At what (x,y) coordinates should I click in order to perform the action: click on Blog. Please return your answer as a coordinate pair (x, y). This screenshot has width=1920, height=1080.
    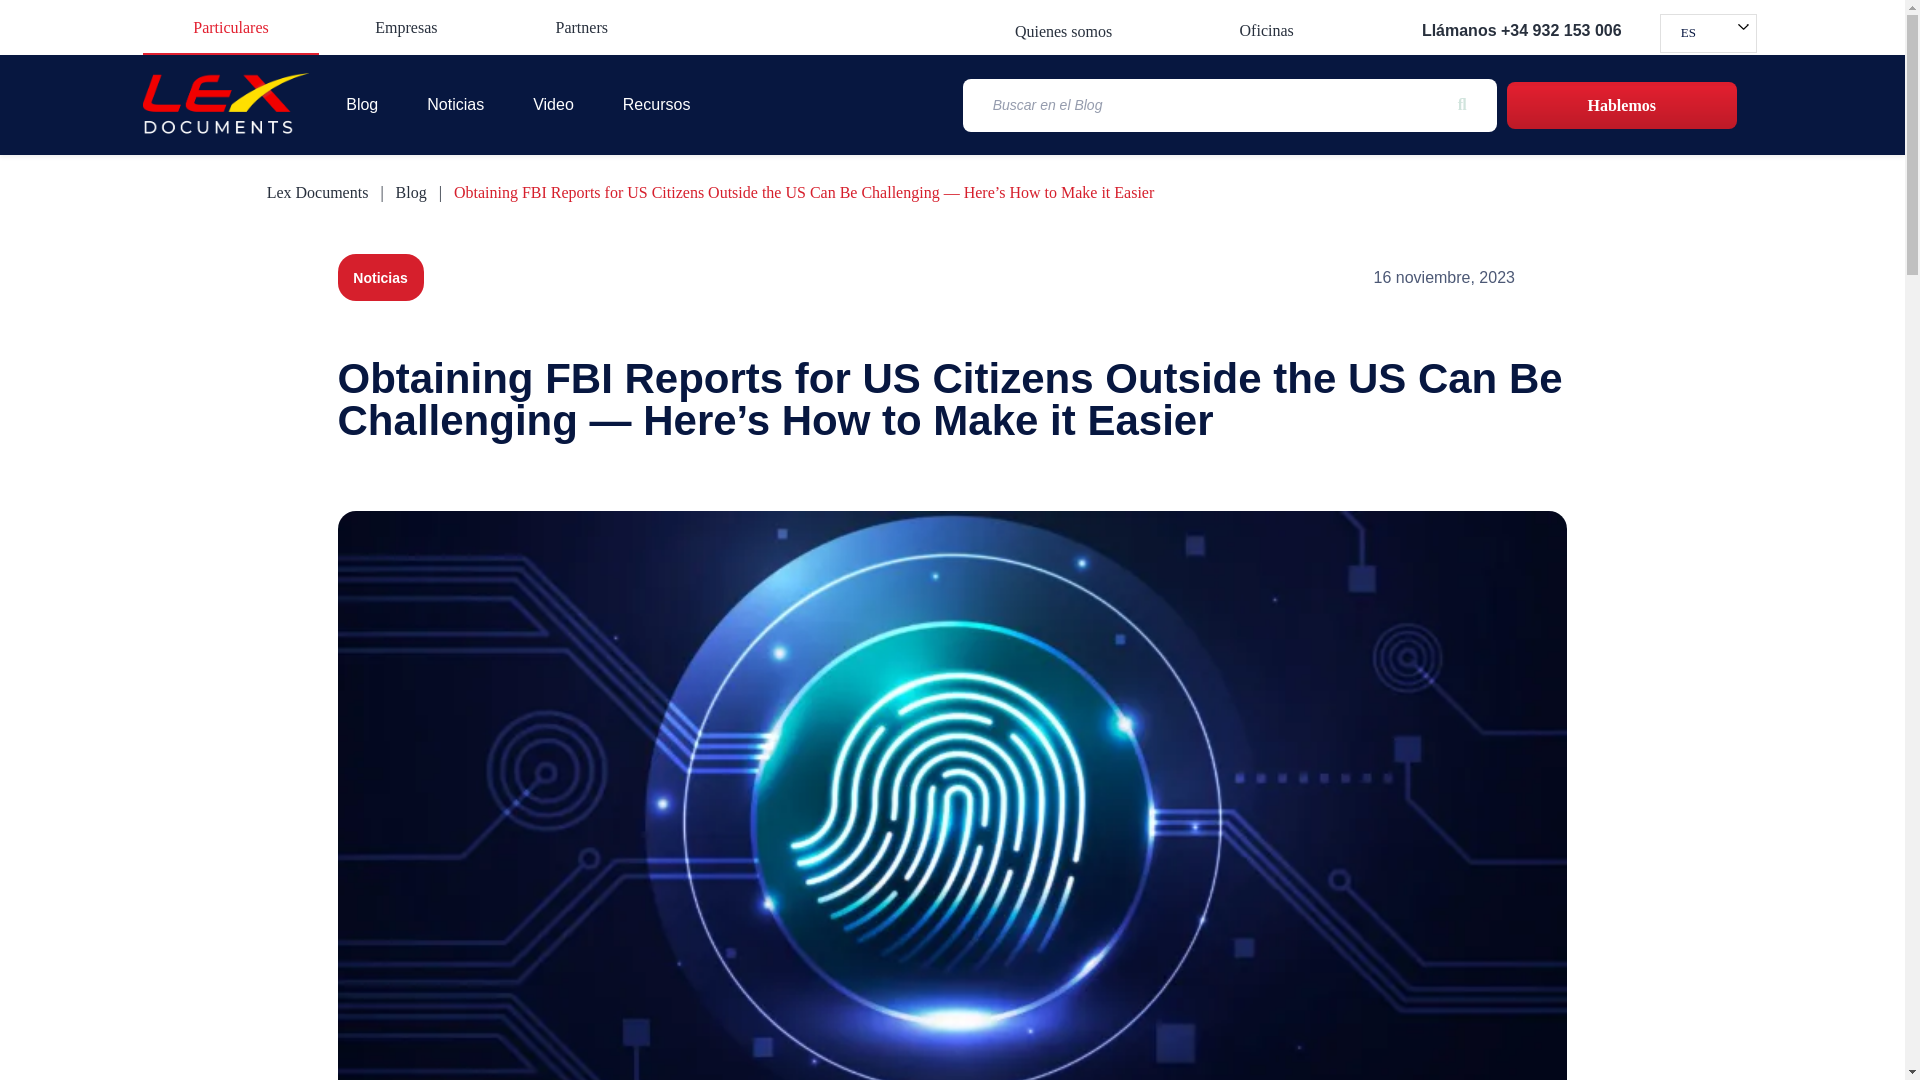
    Looking at the image, I should click on (410, 192).